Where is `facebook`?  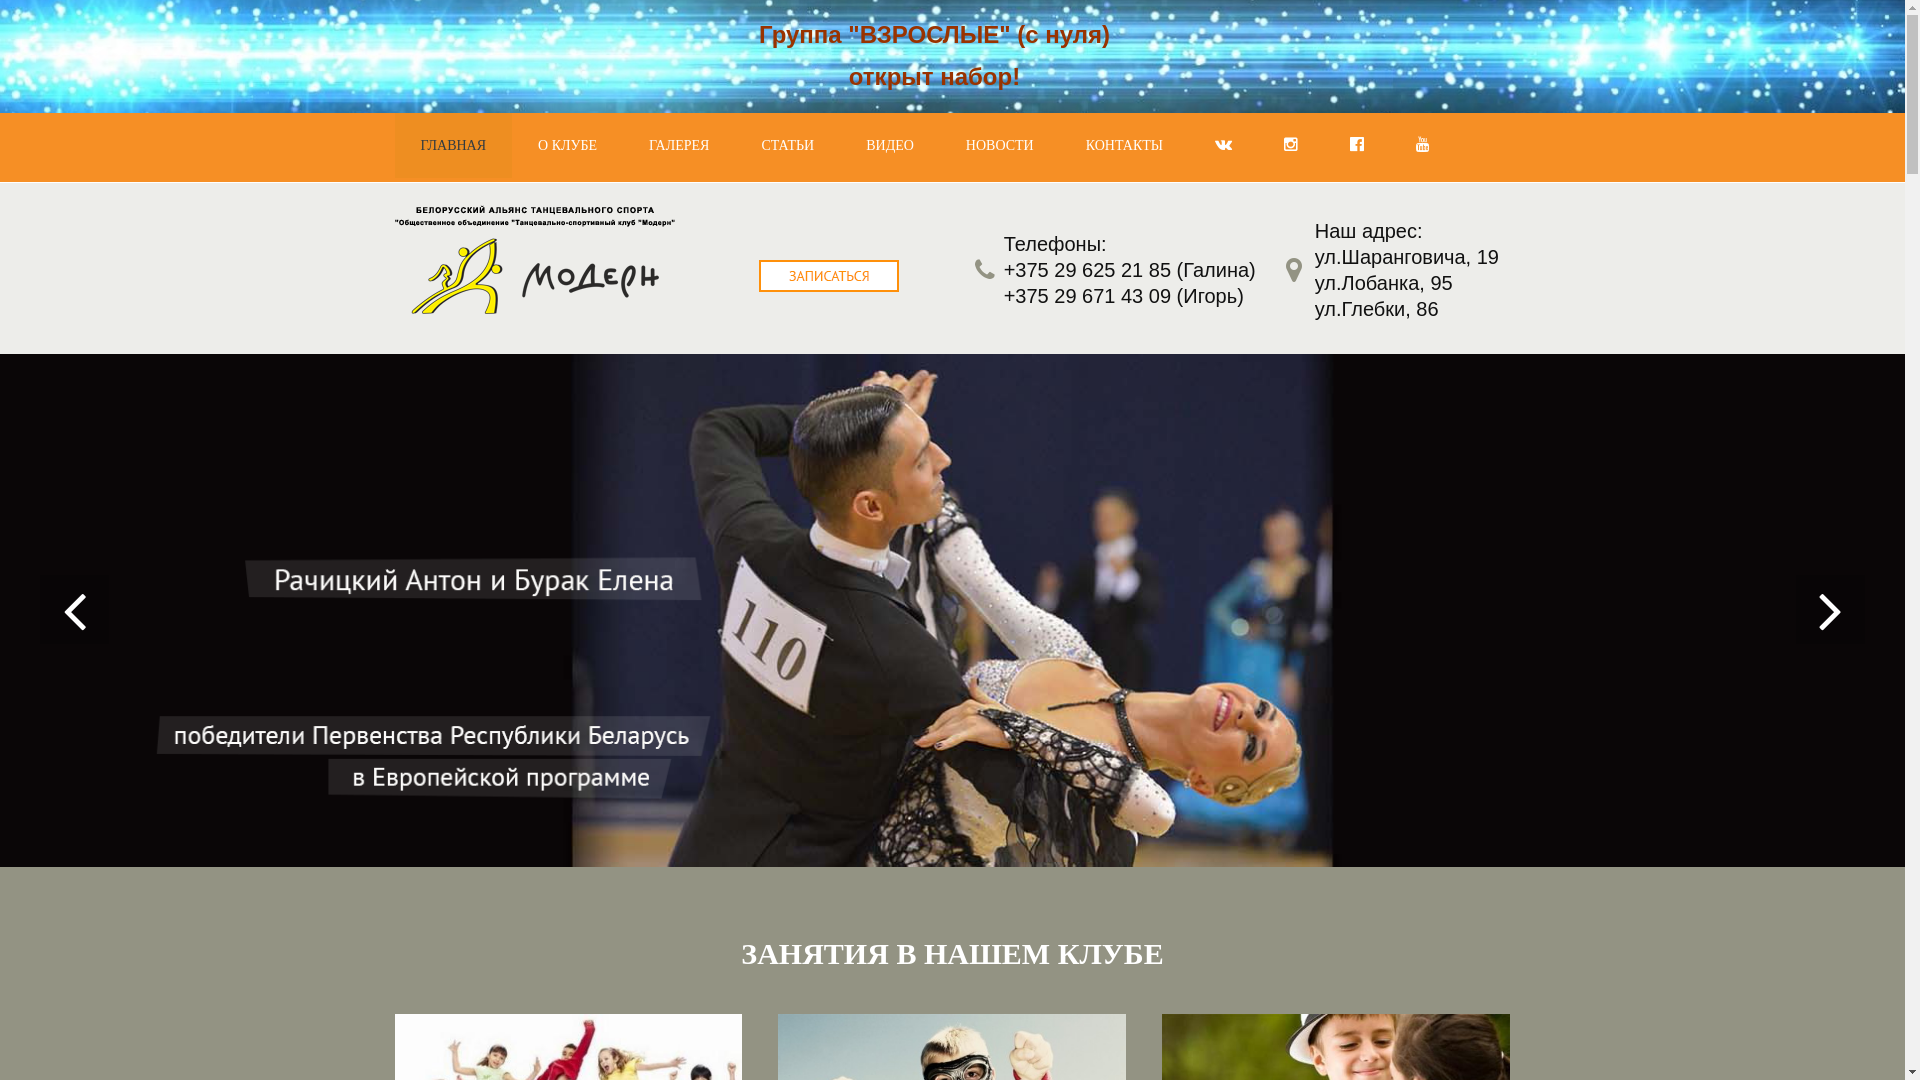 facebook is located at coordinates (1357, 148).